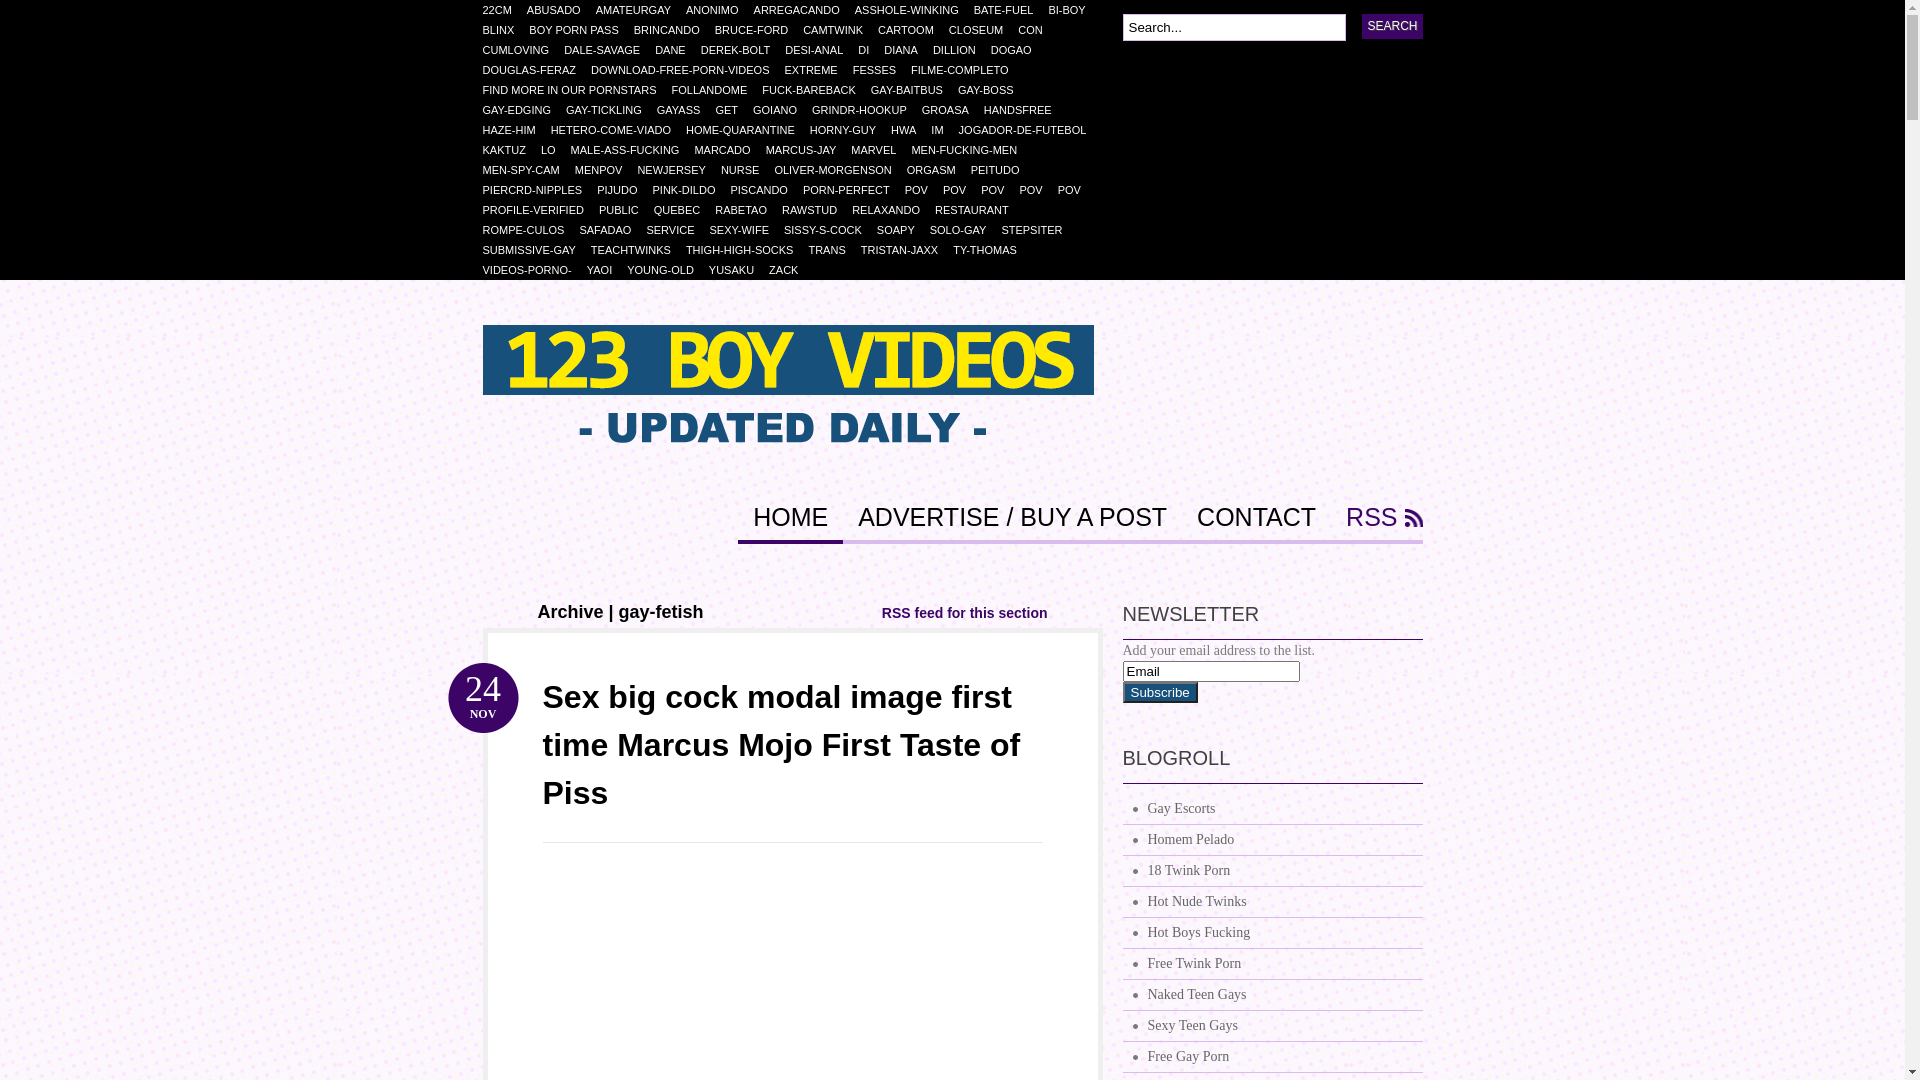  I want to click on SOAPY, so click(904, 230).